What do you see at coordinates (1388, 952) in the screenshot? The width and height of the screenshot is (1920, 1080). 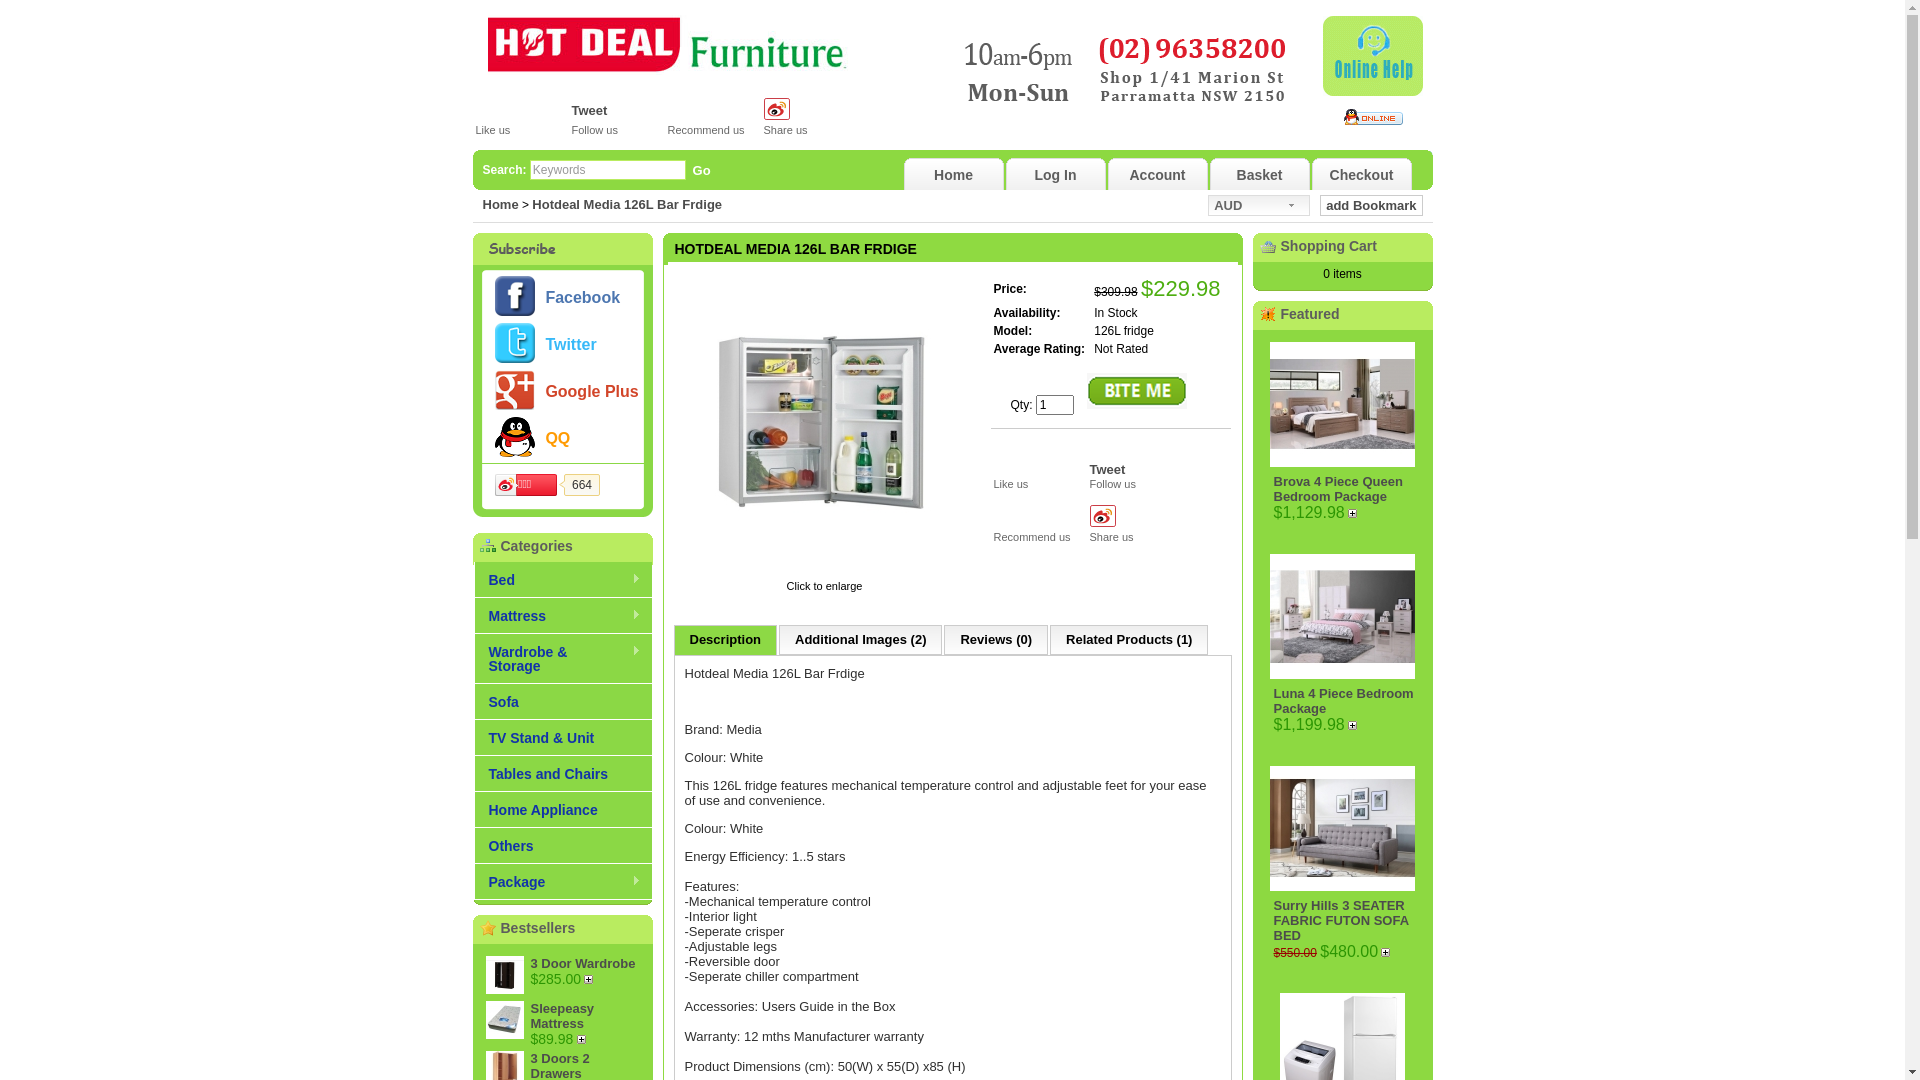 I see ` ` at bounding box center [1388, 952].